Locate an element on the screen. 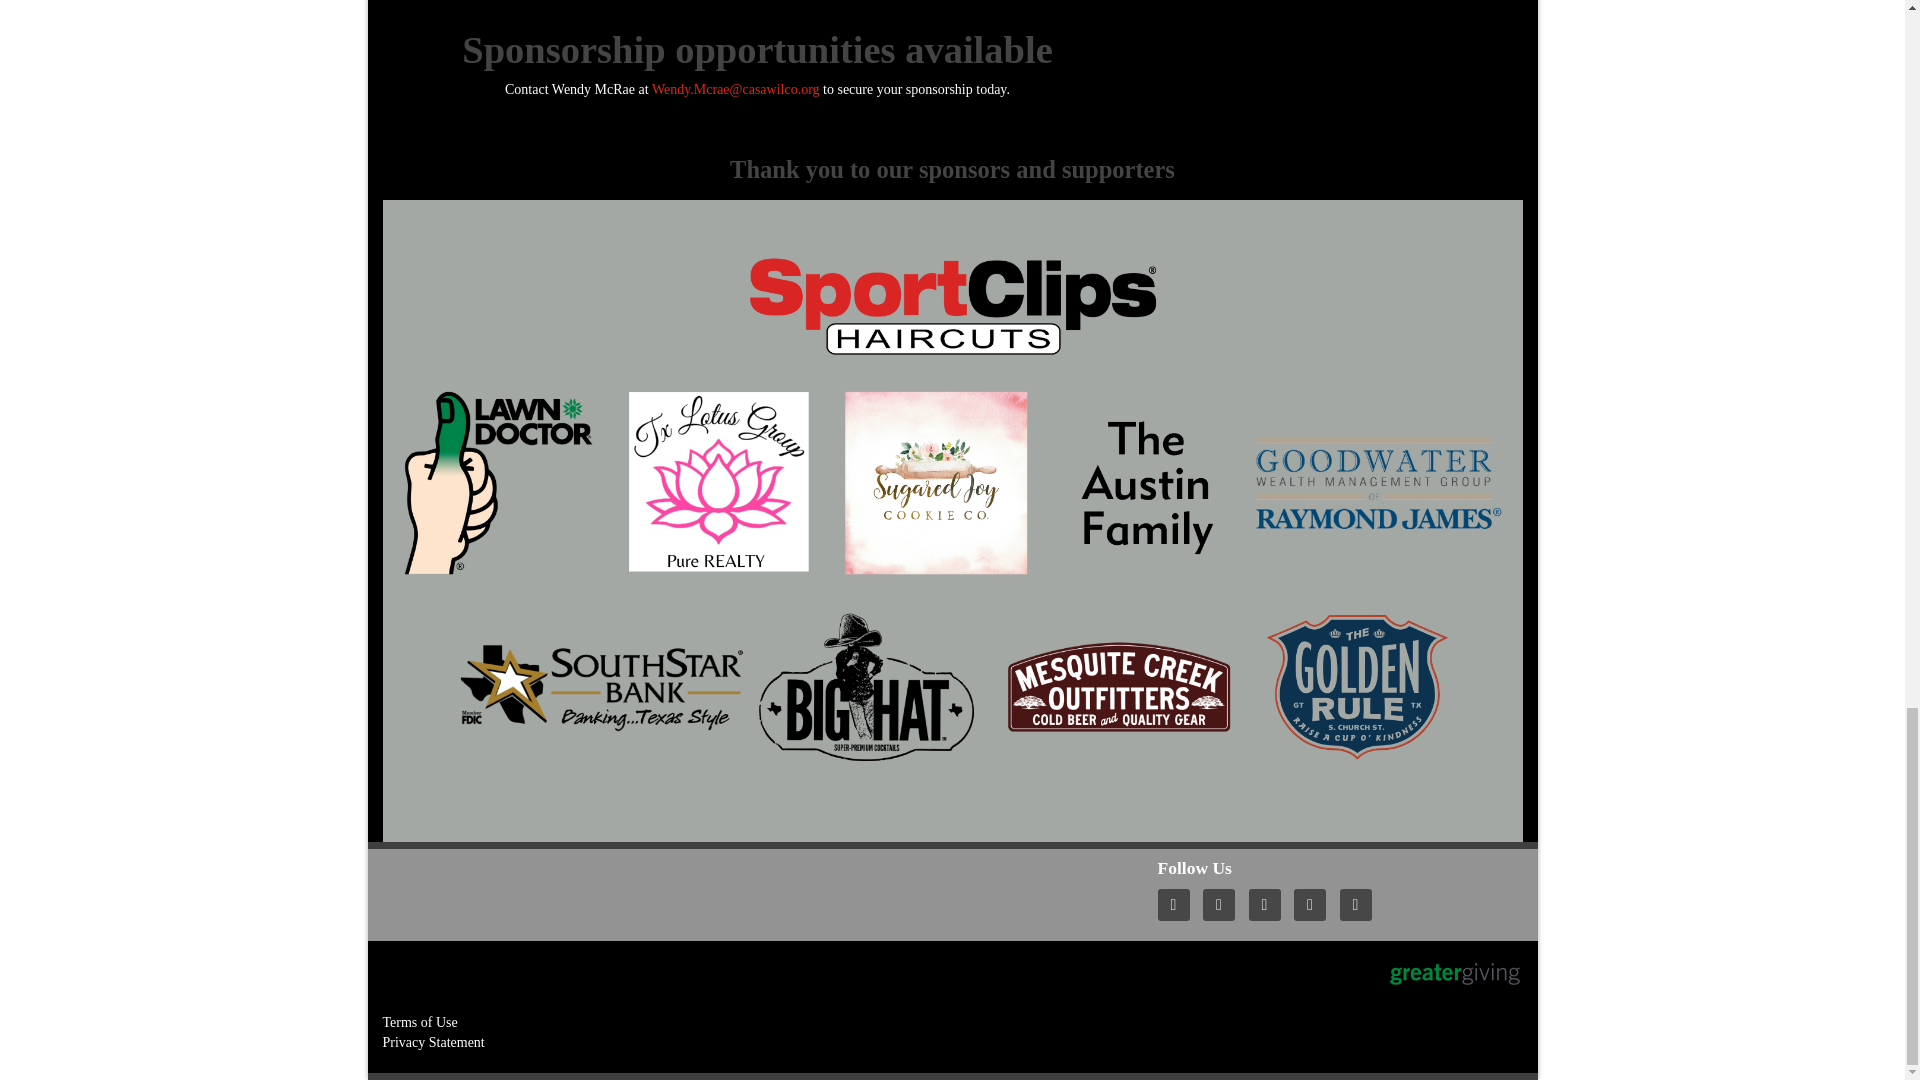 This screenshot has width=1920, height=1080. Twitter is located at coordinates (1224, 904).